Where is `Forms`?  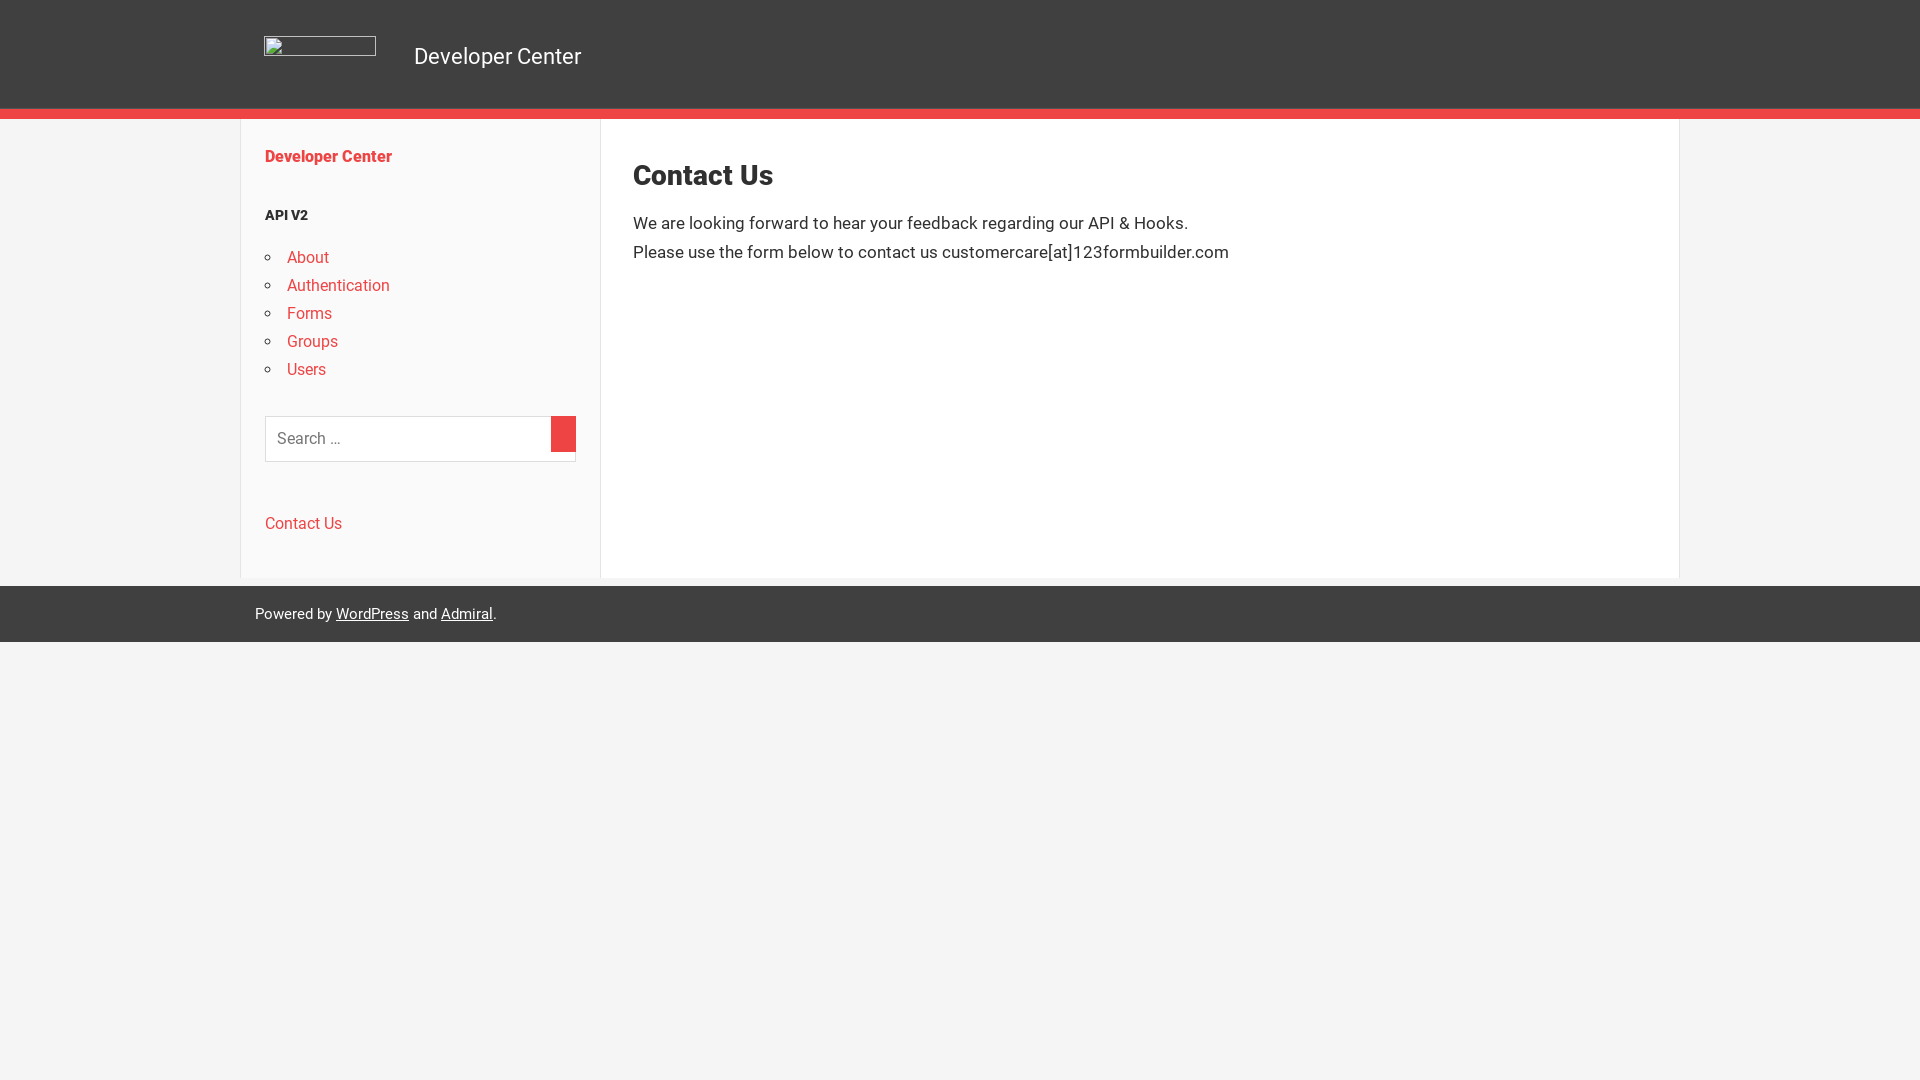
Forms is located at coordinates (310, 314).